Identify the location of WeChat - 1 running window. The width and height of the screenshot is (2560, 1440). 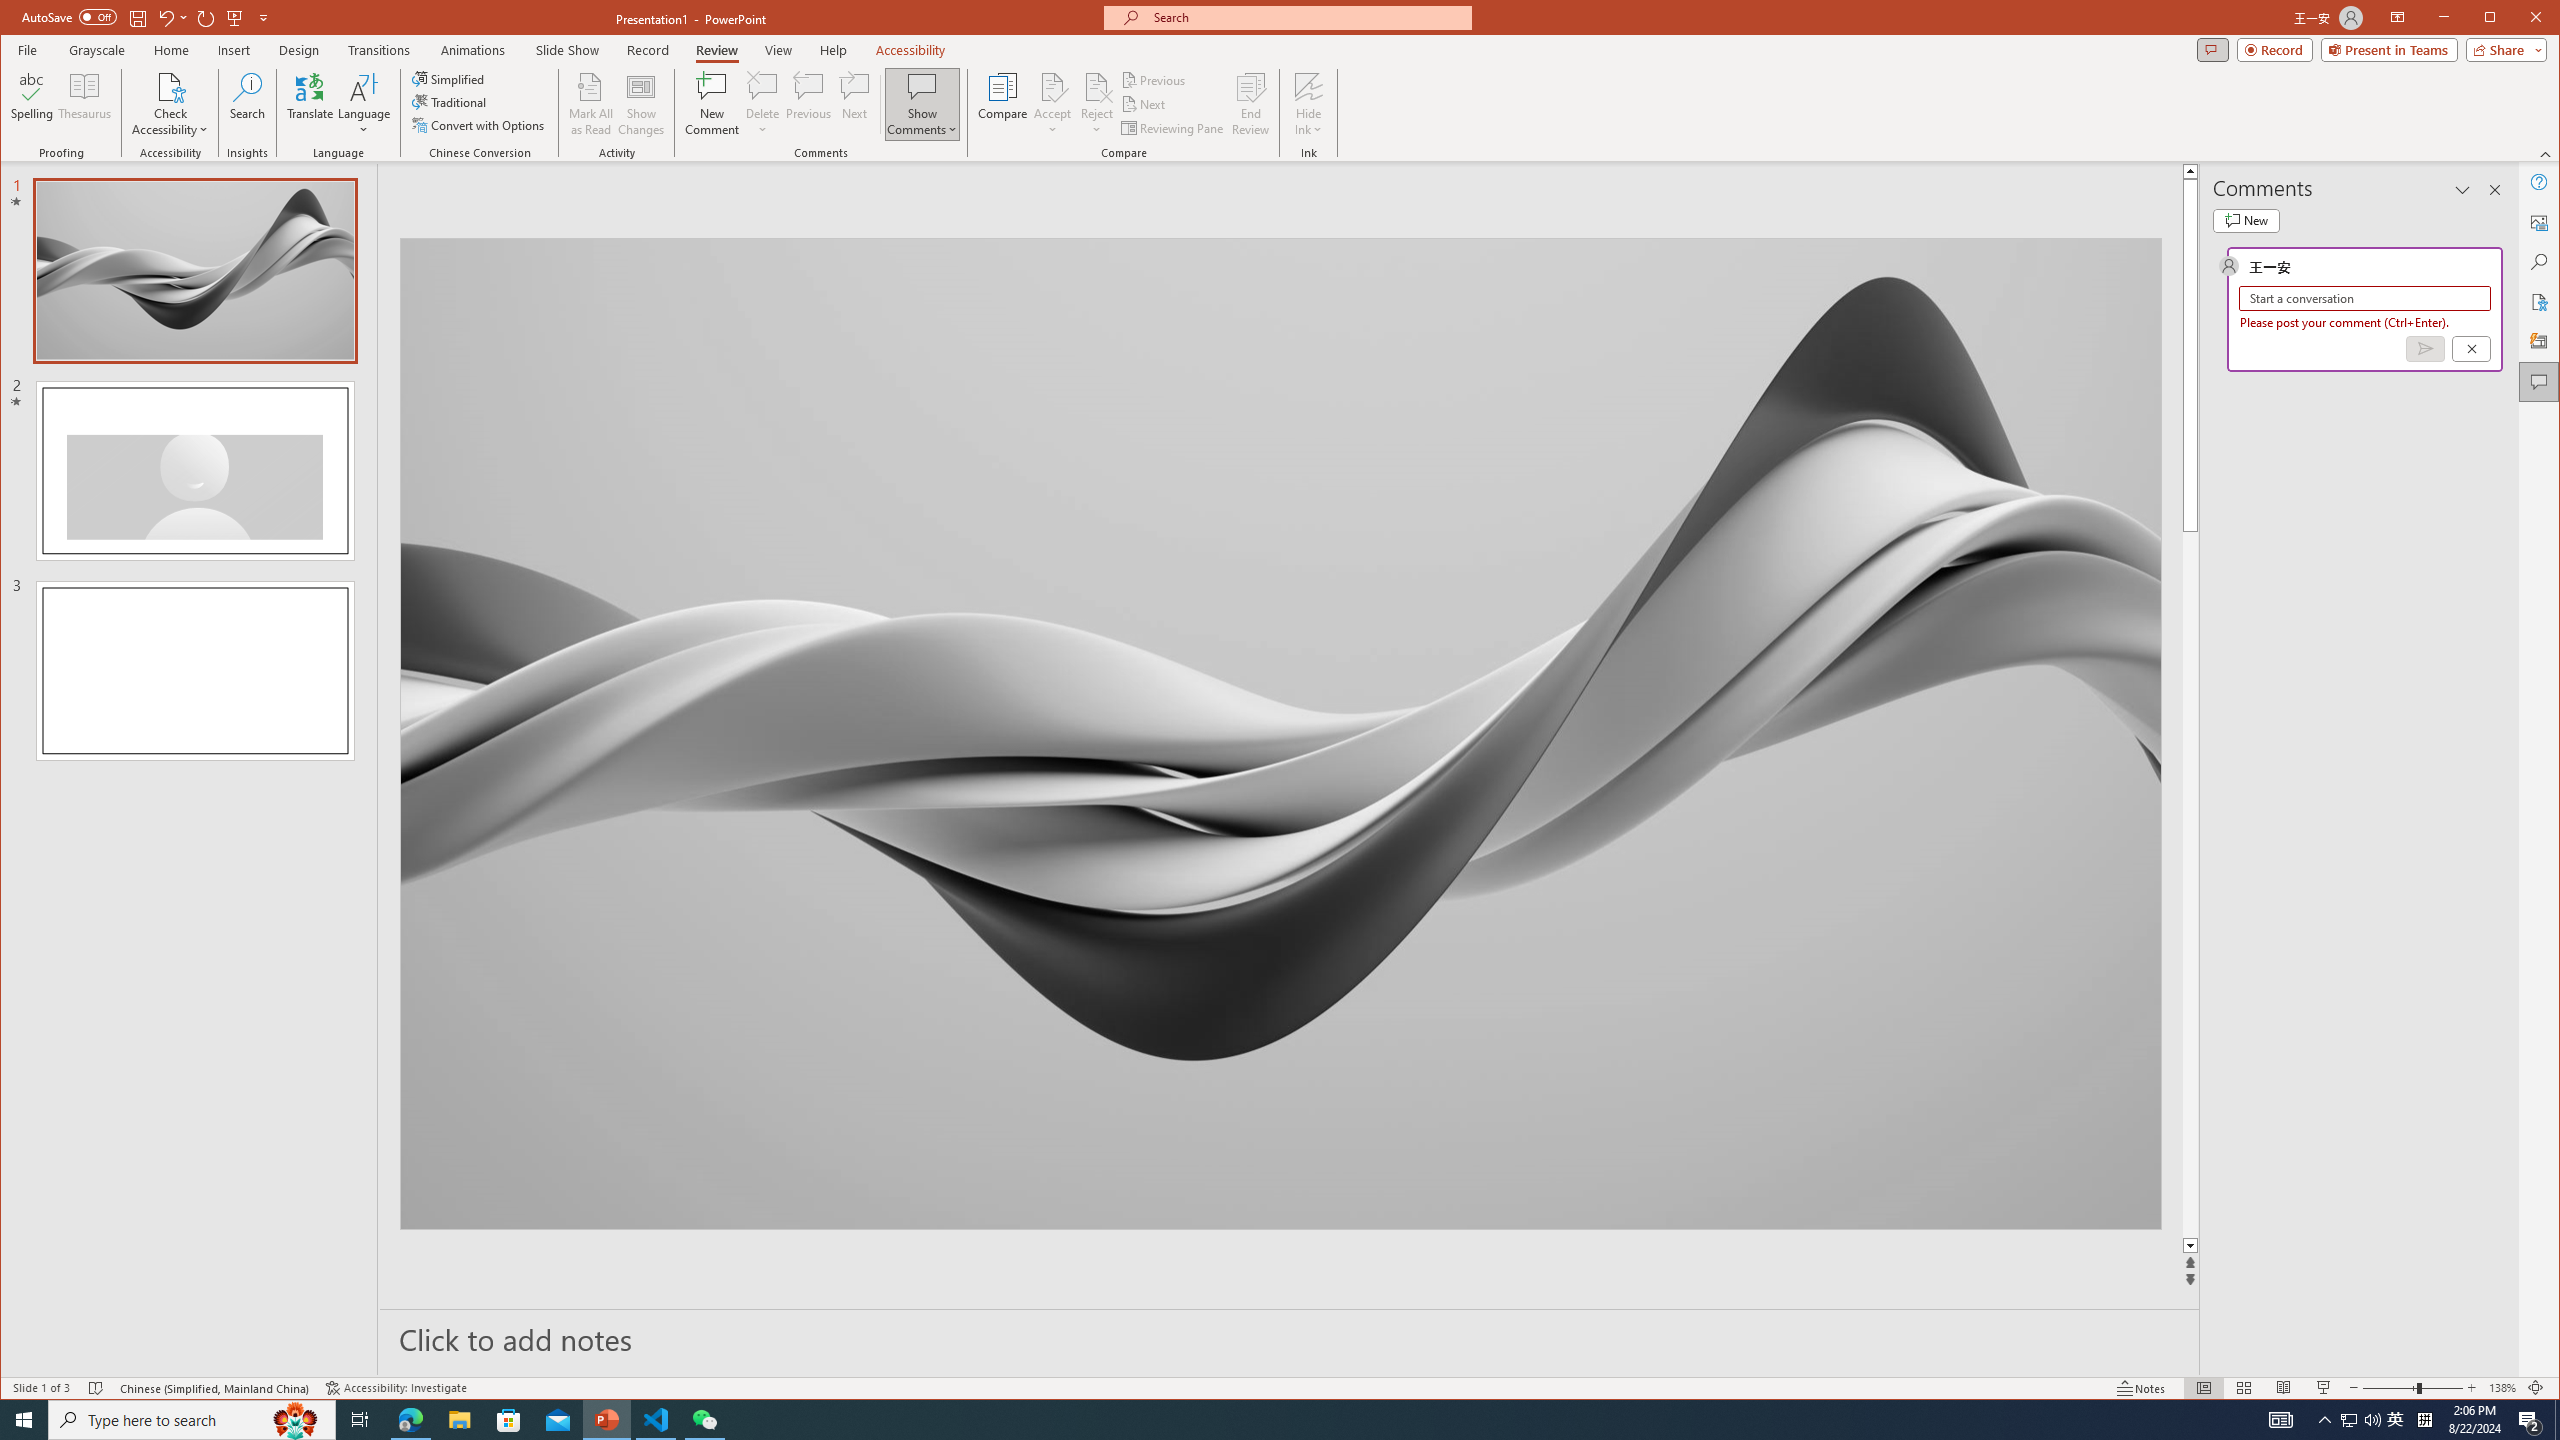
(704, 1420).